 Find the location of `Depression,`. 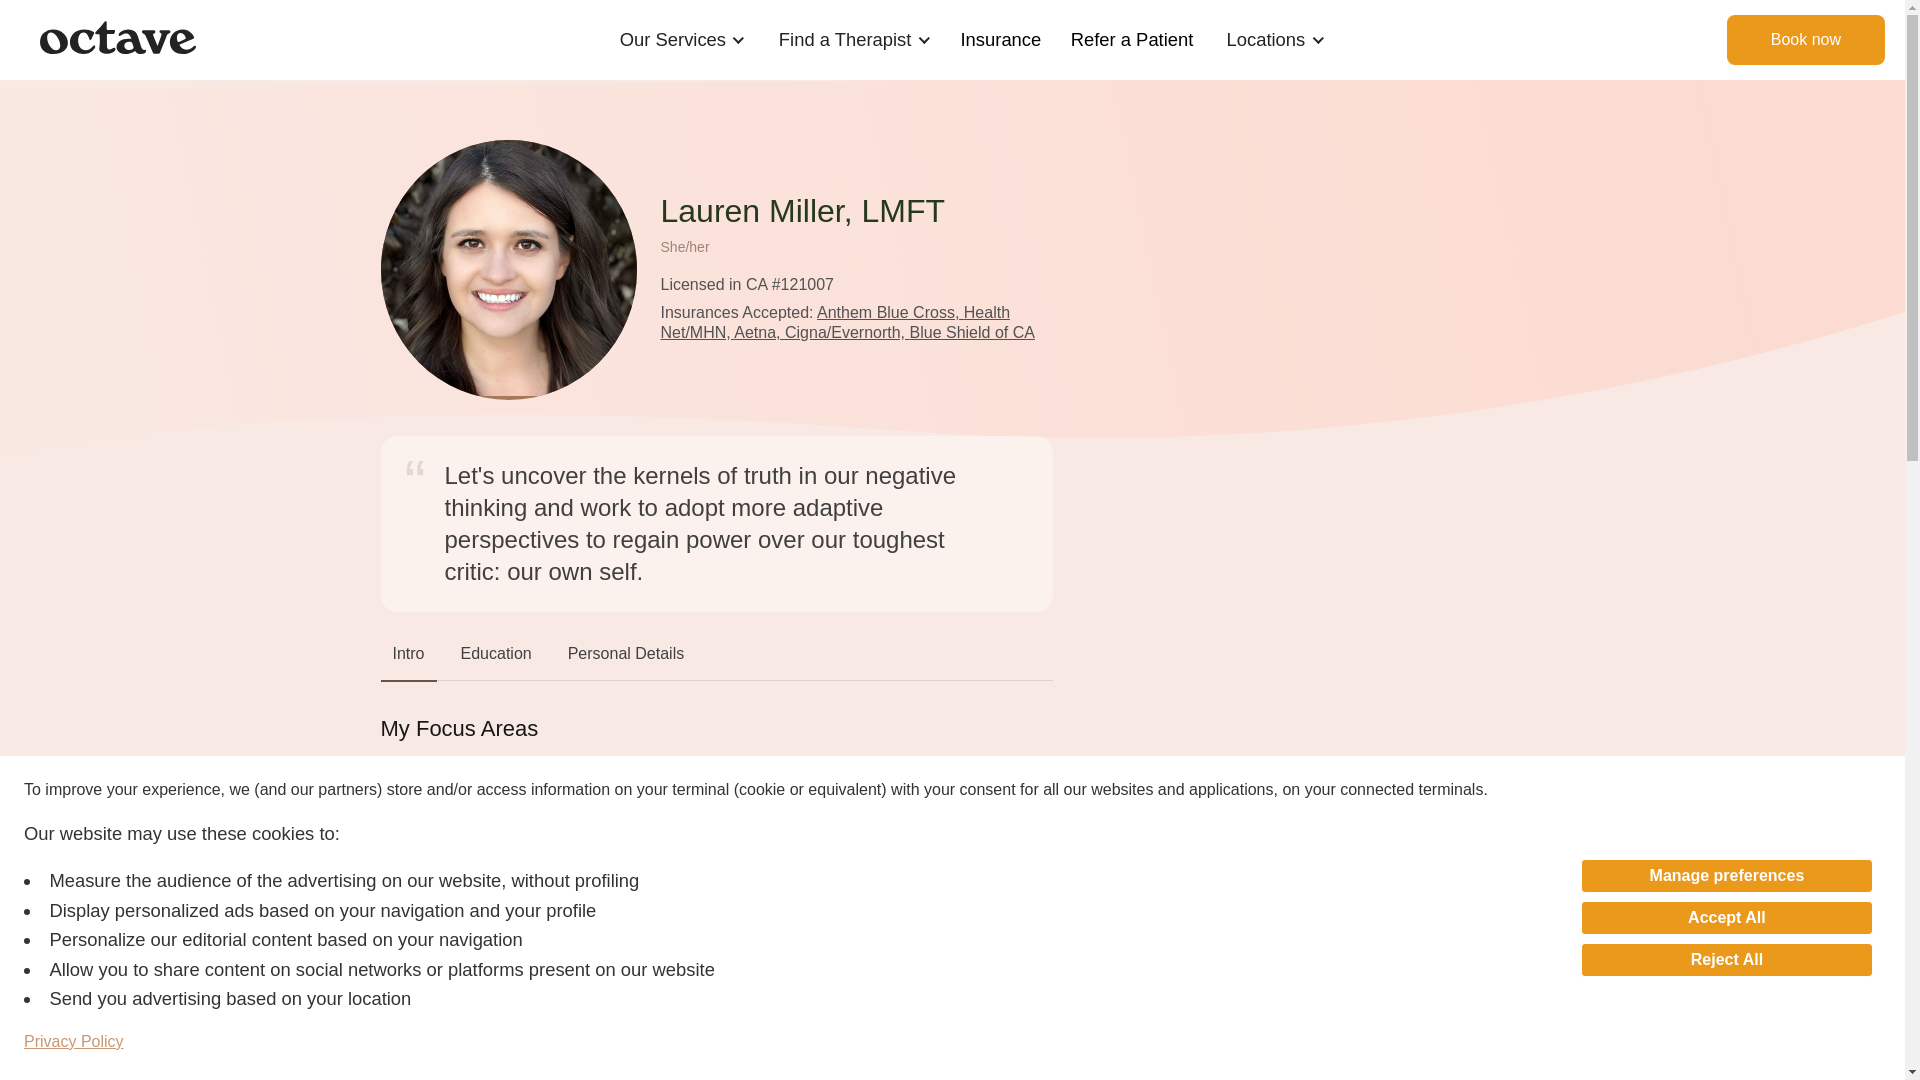

Depression, is located at coordinates (722, 775).